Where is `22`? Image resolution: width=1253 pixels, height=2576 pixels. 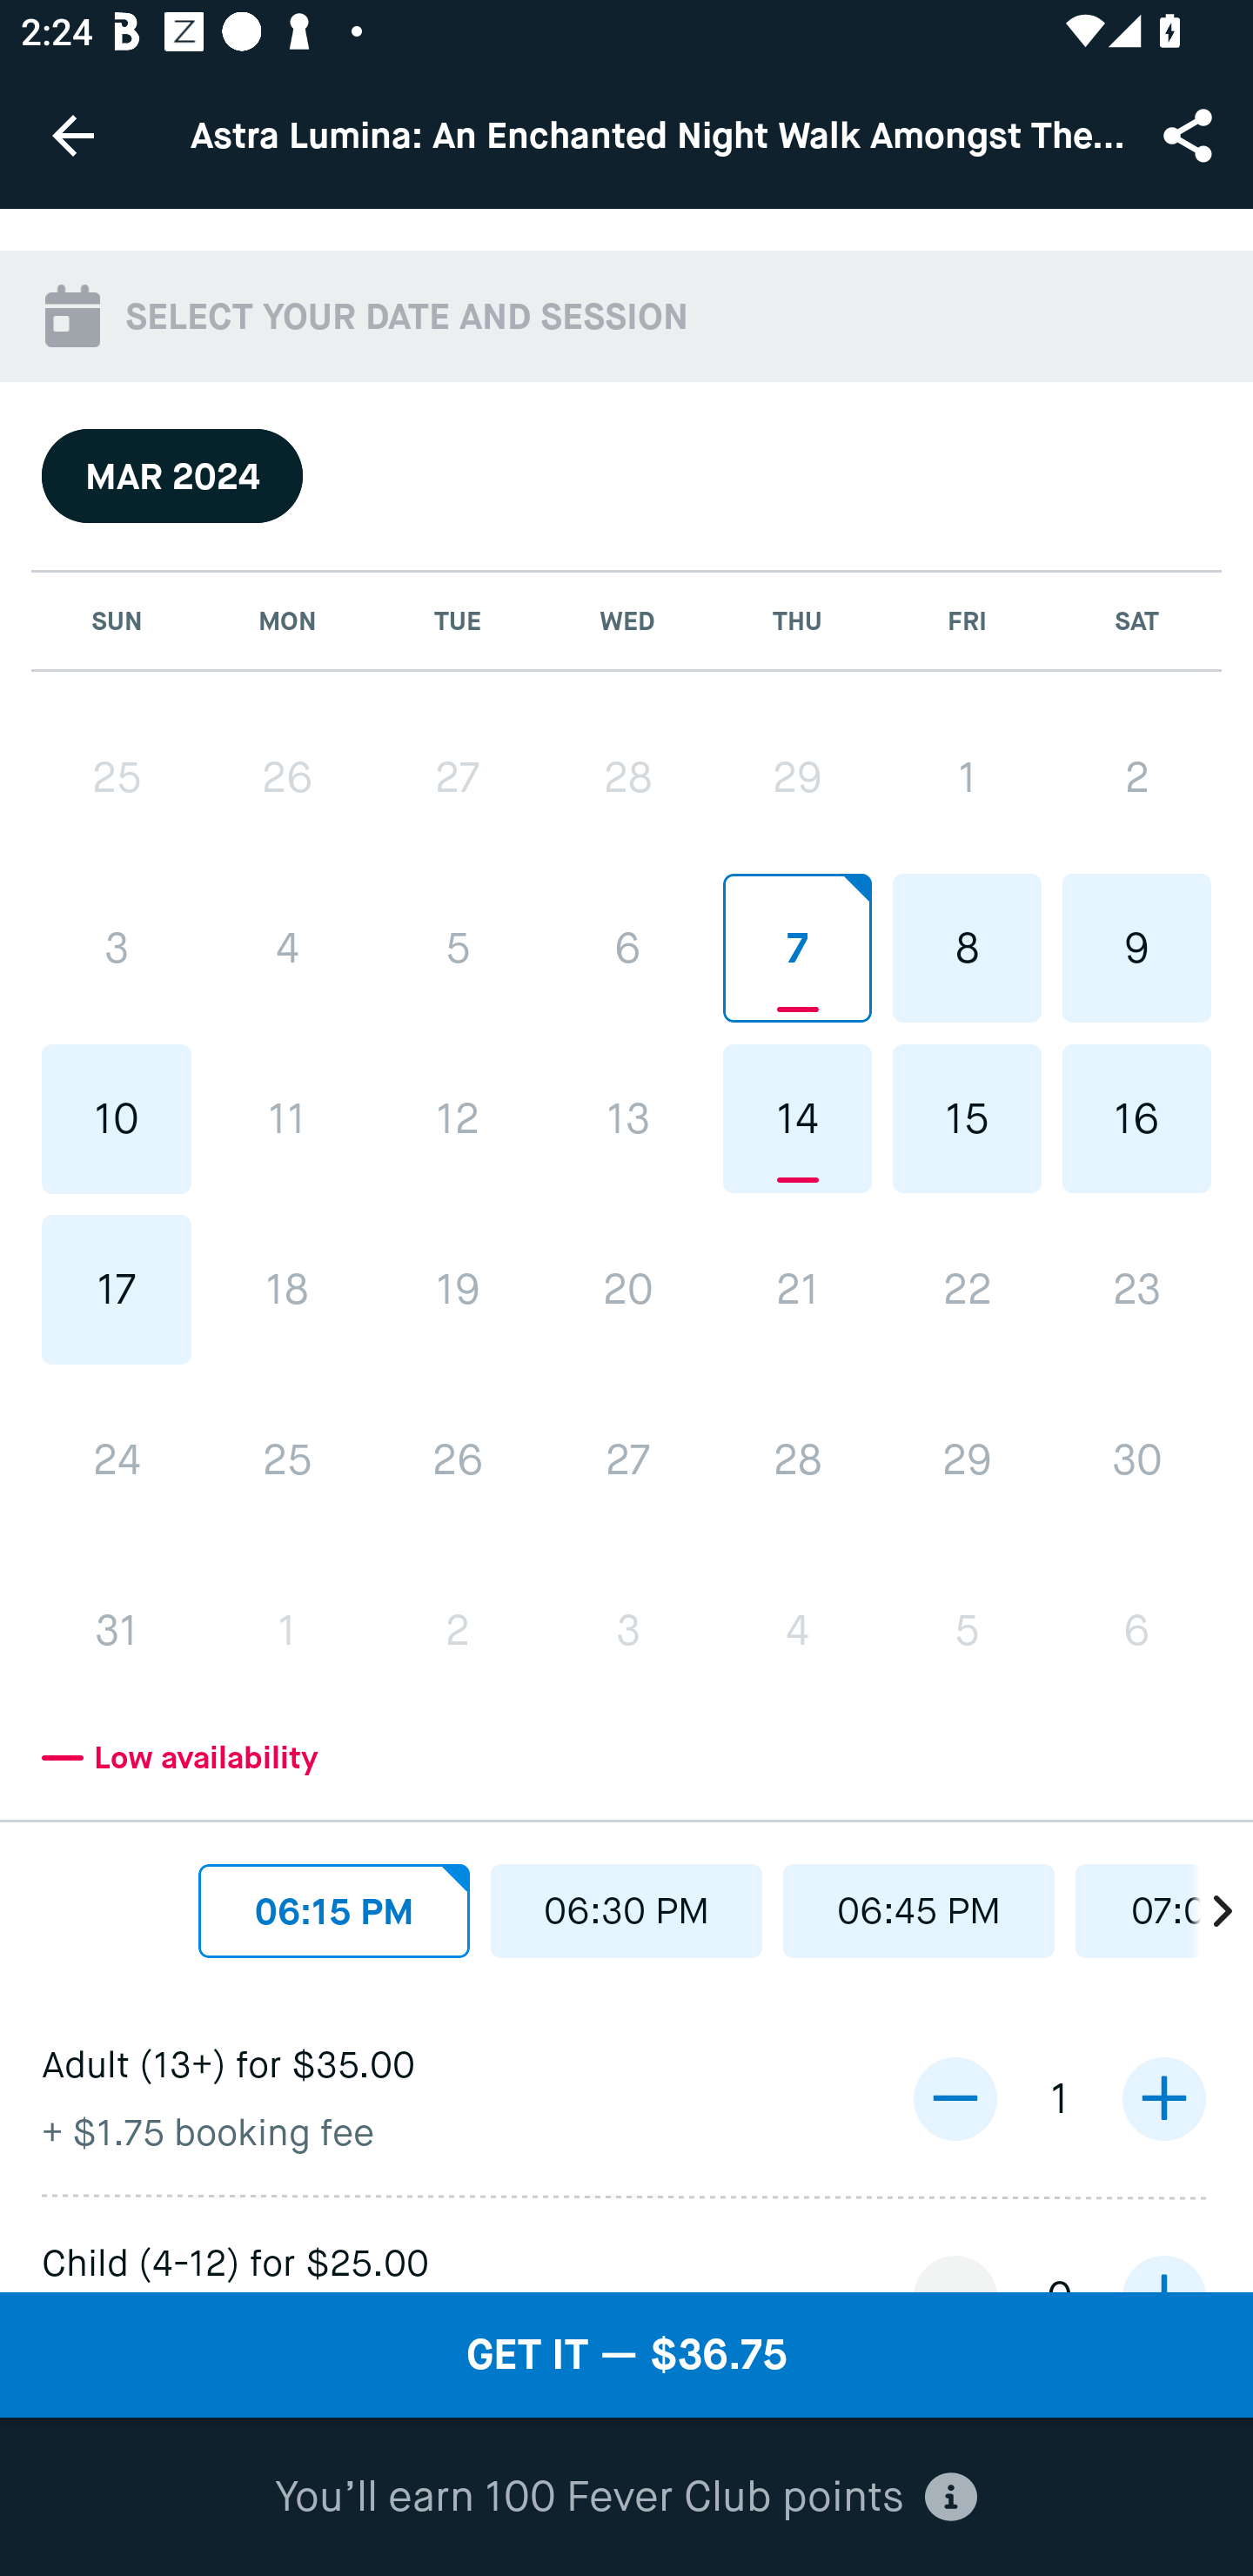 22 is located at coordinates (966, 1289).